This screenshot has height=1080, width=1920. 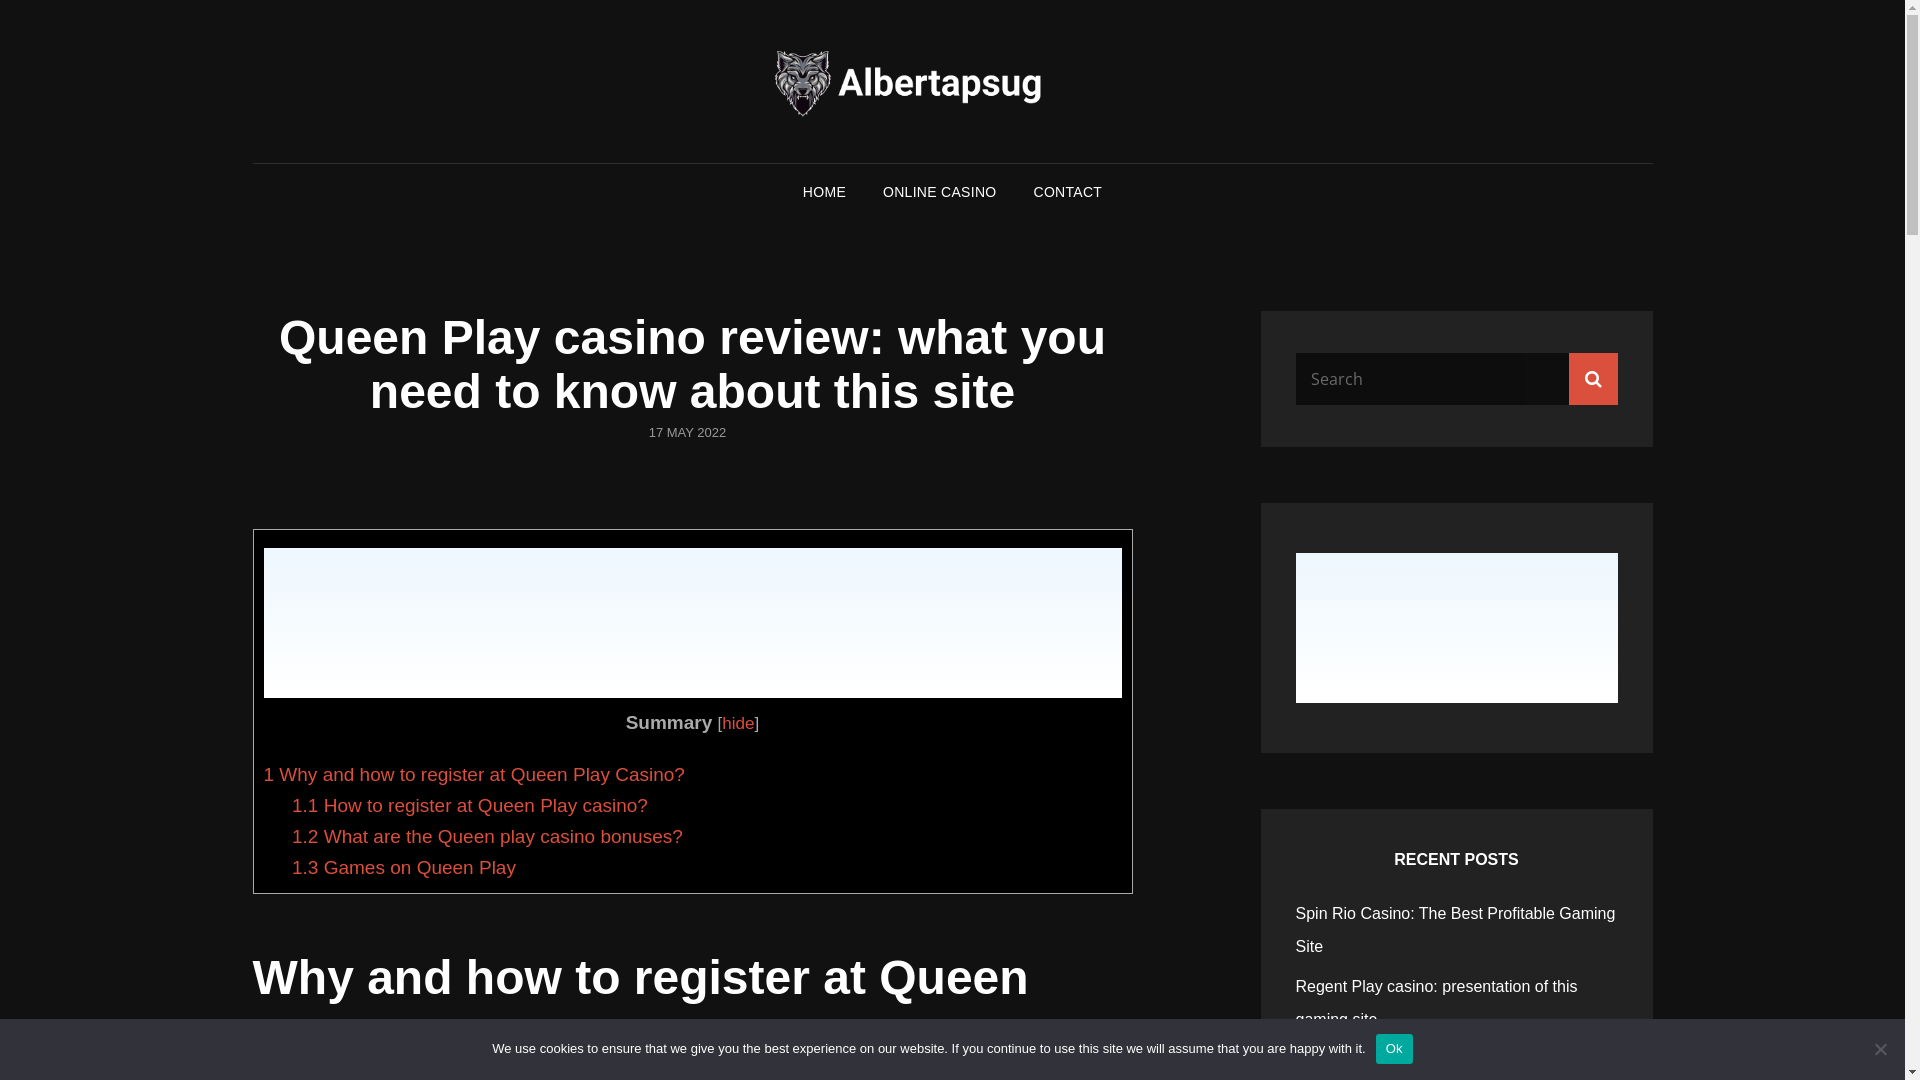 What do you see at coordinates (1592, 379) in the screenshot?
I see `Search` at bounding box center [1592, 379].